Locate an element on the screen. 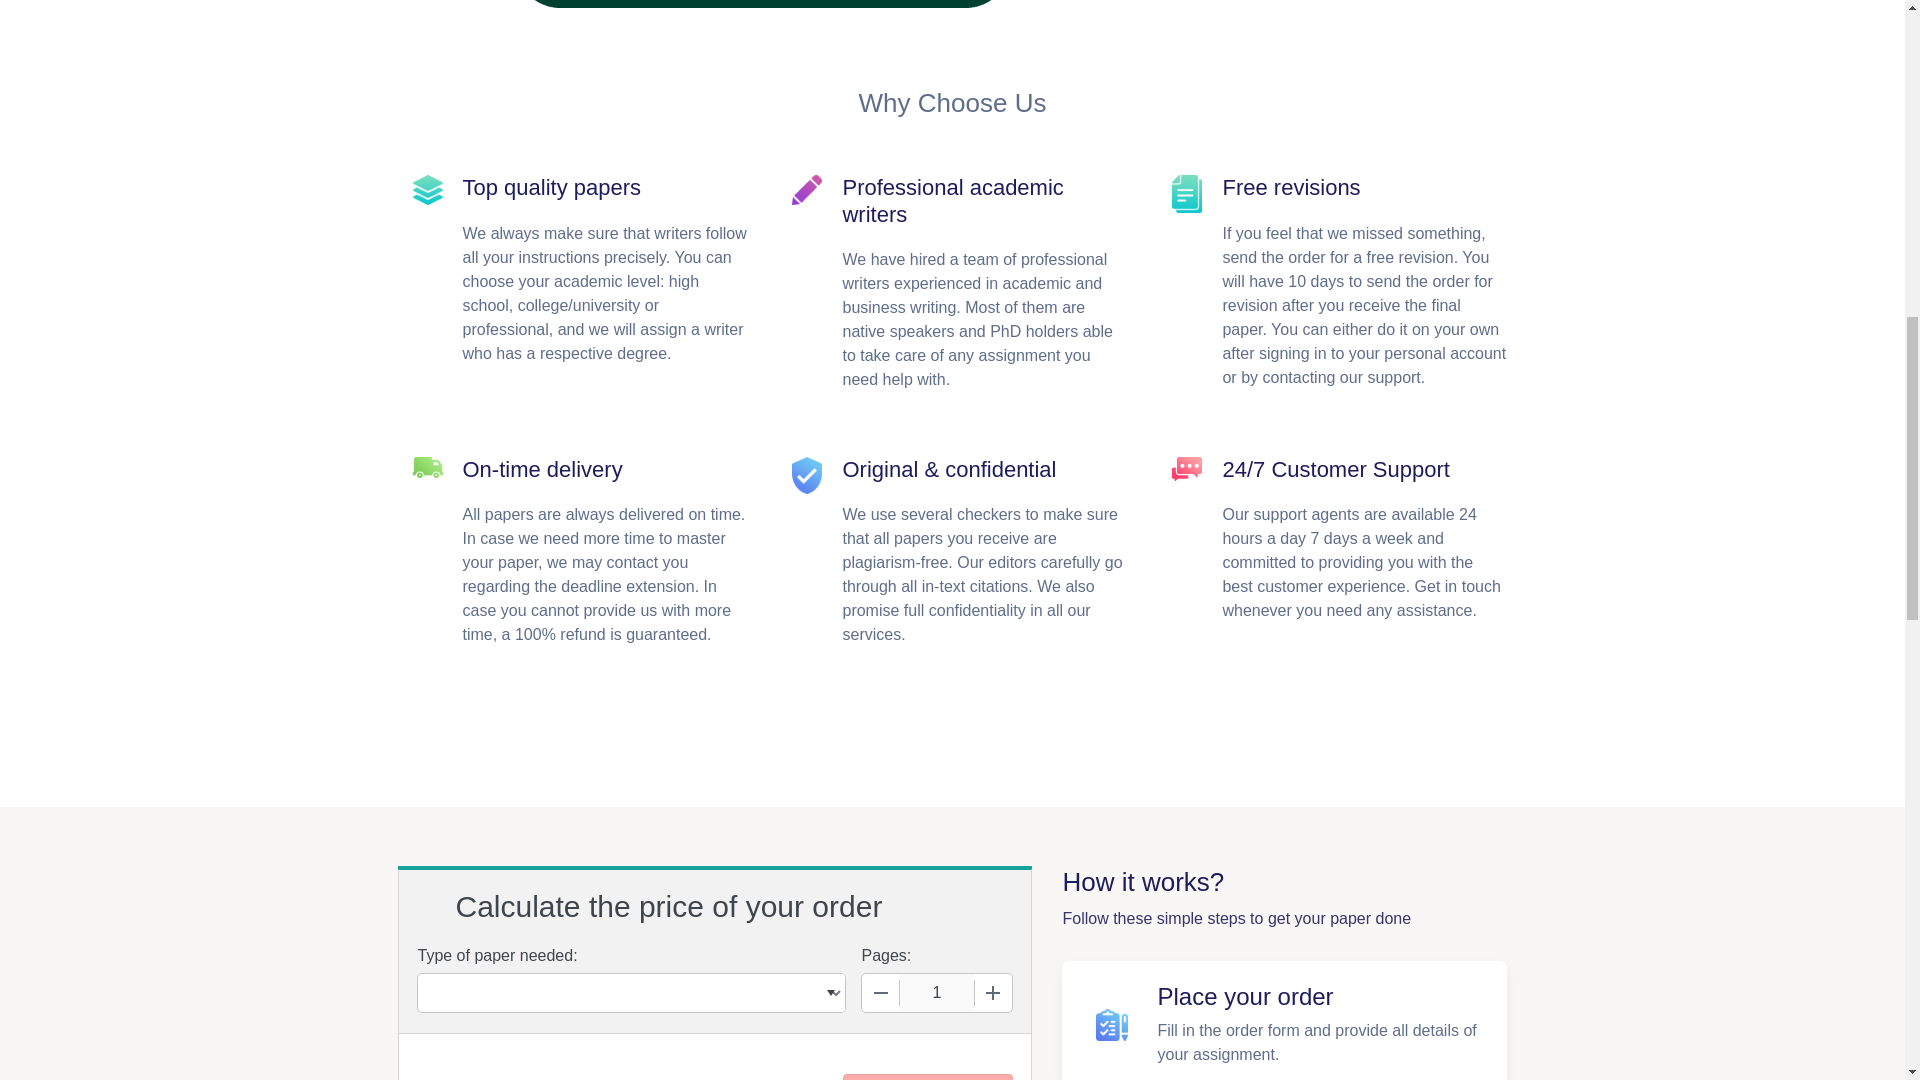 This screenshot has width=1920, height=1080. Continue to order is located at coordinates (926, 1076).